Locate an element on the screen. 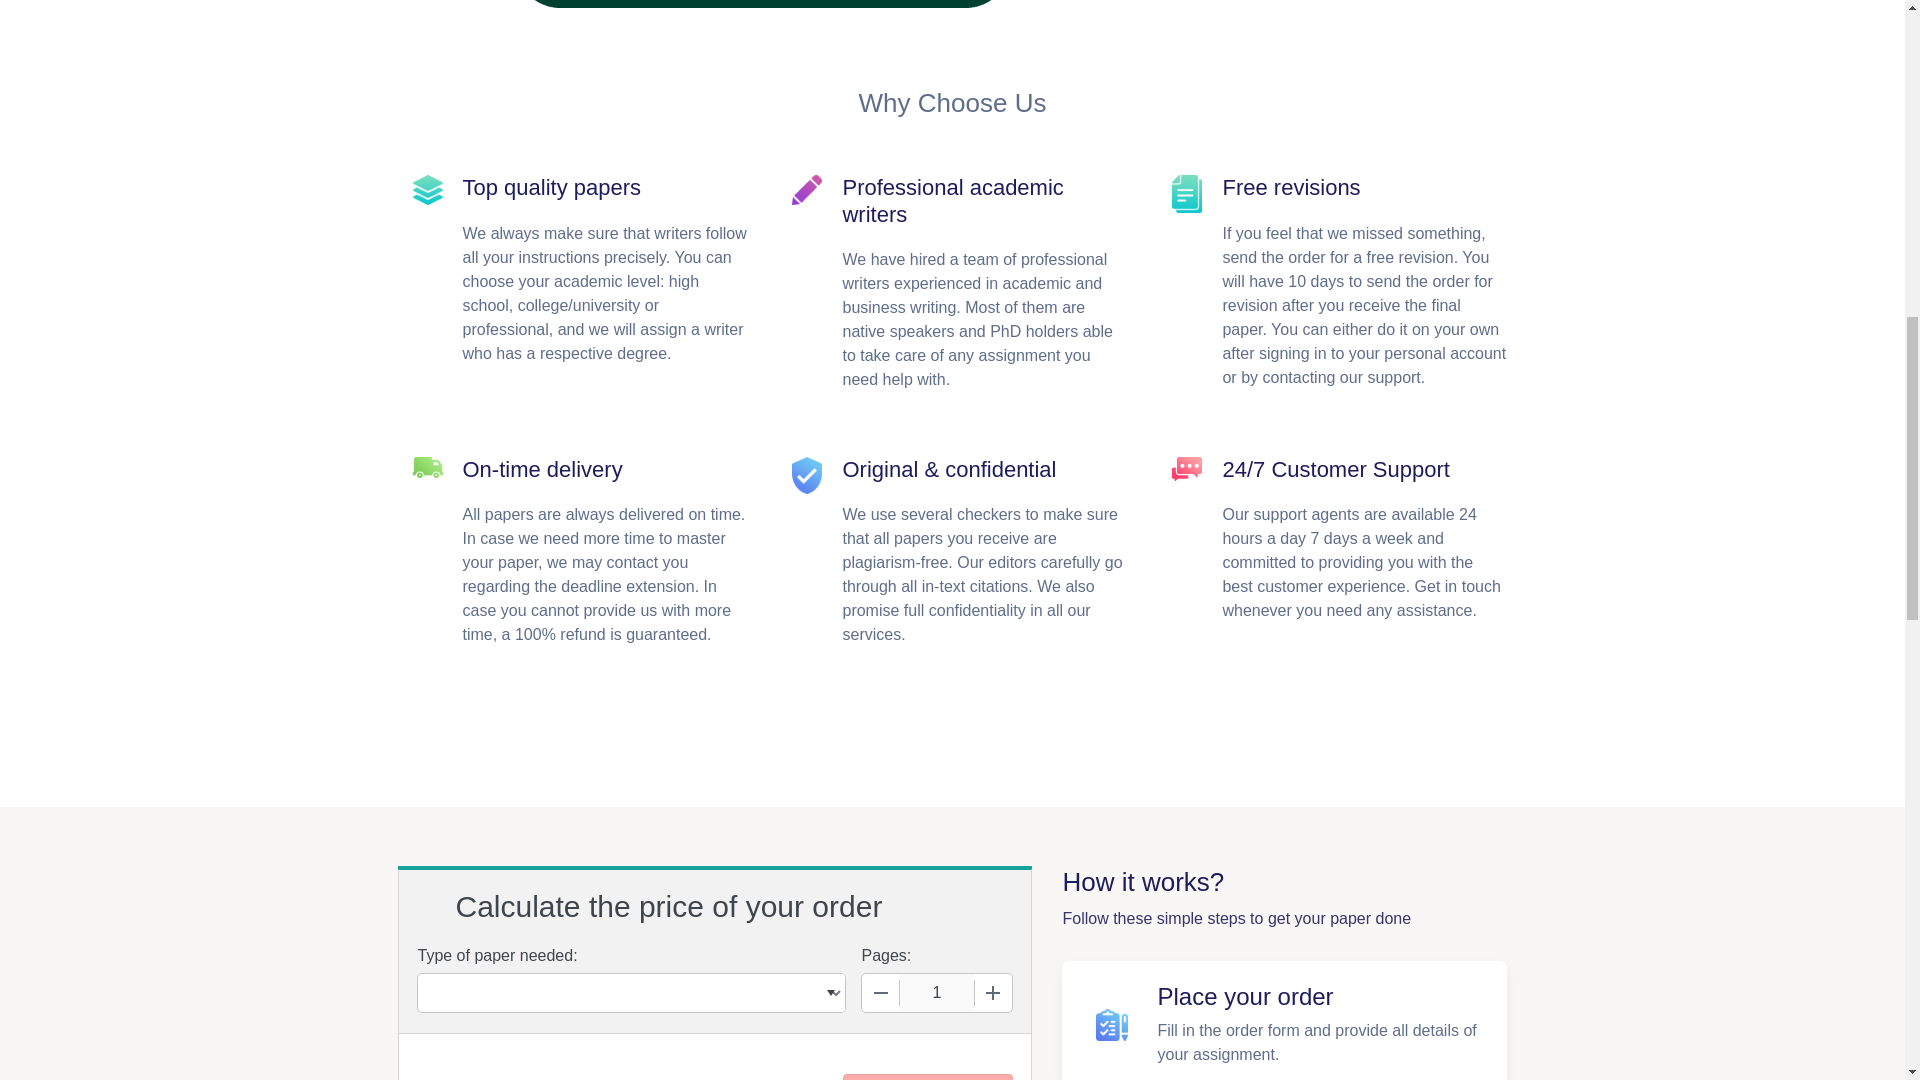 This screenshot has width=1920, height=1080. Continue to order is located at coordinates (926, 1076).